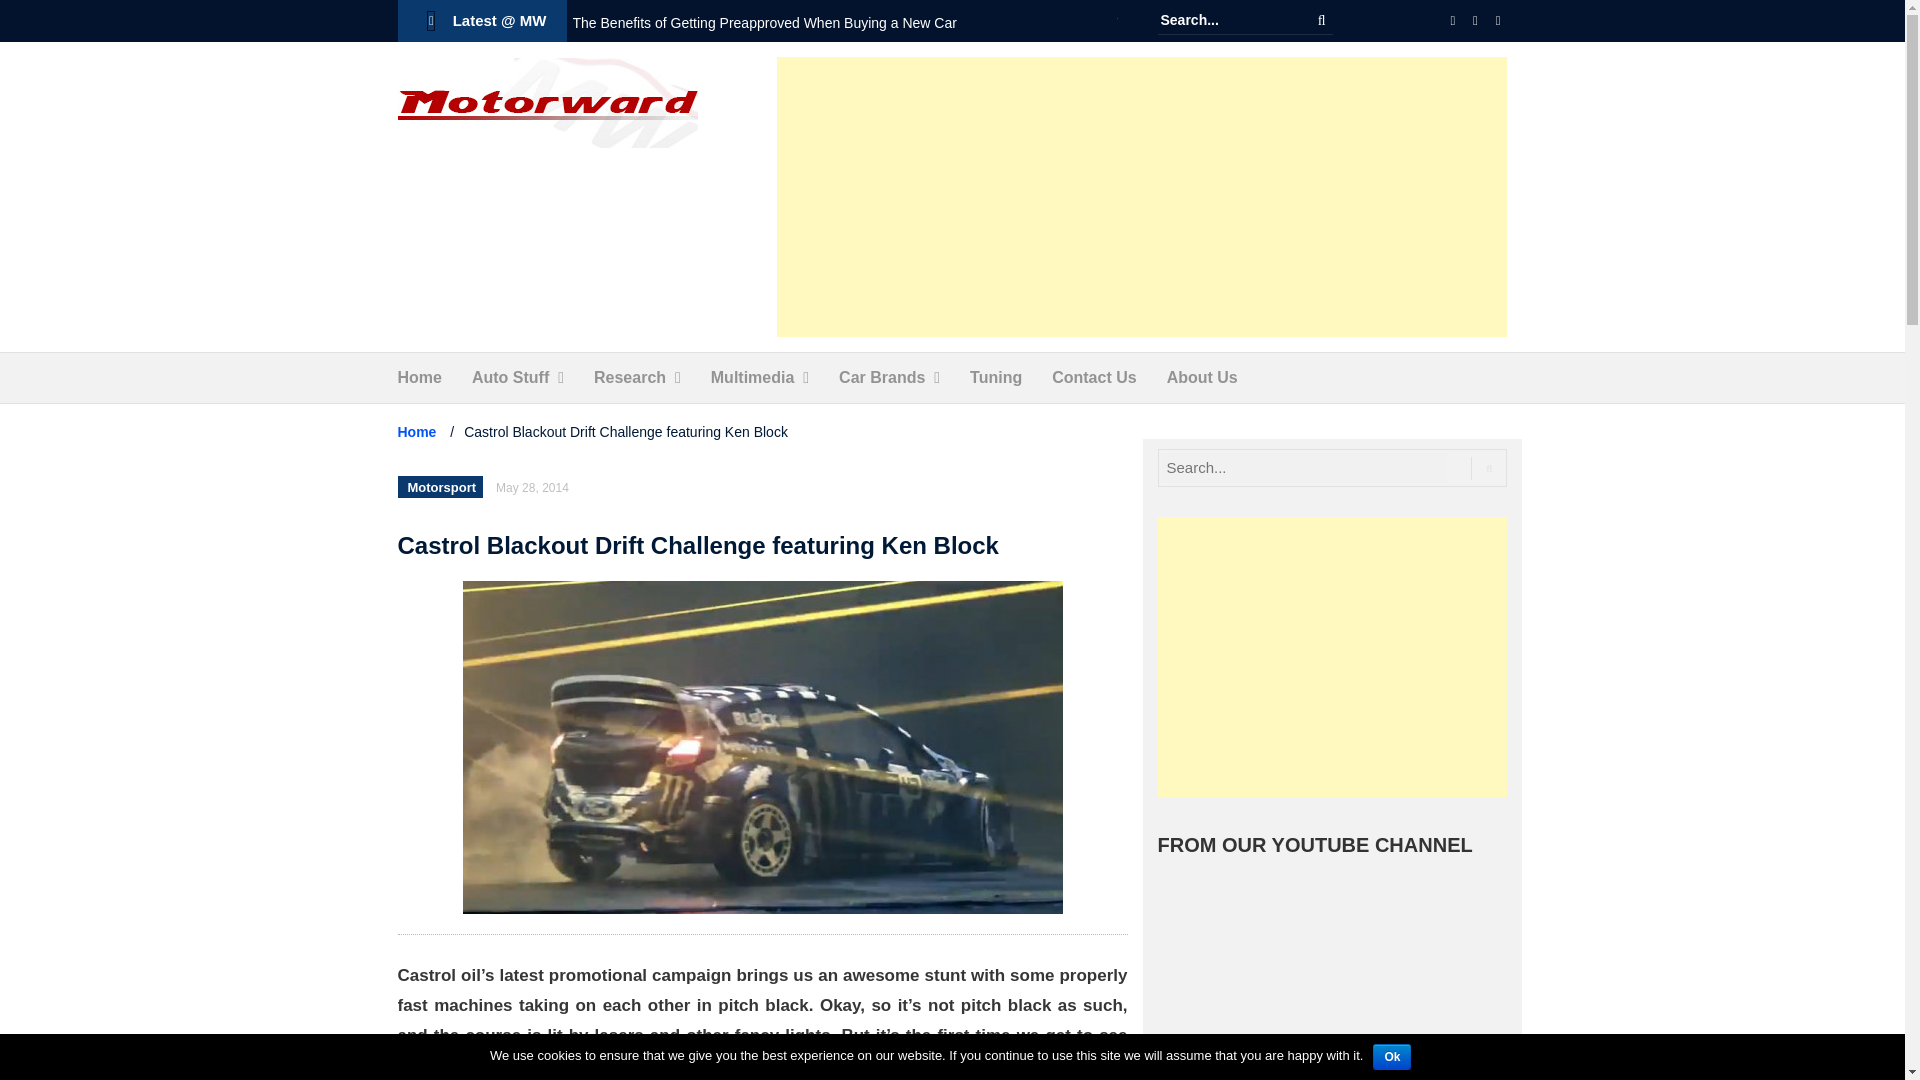  I want to click on The Benefits of Getting Preapproved When Buying a New Car, so click(764, 23).